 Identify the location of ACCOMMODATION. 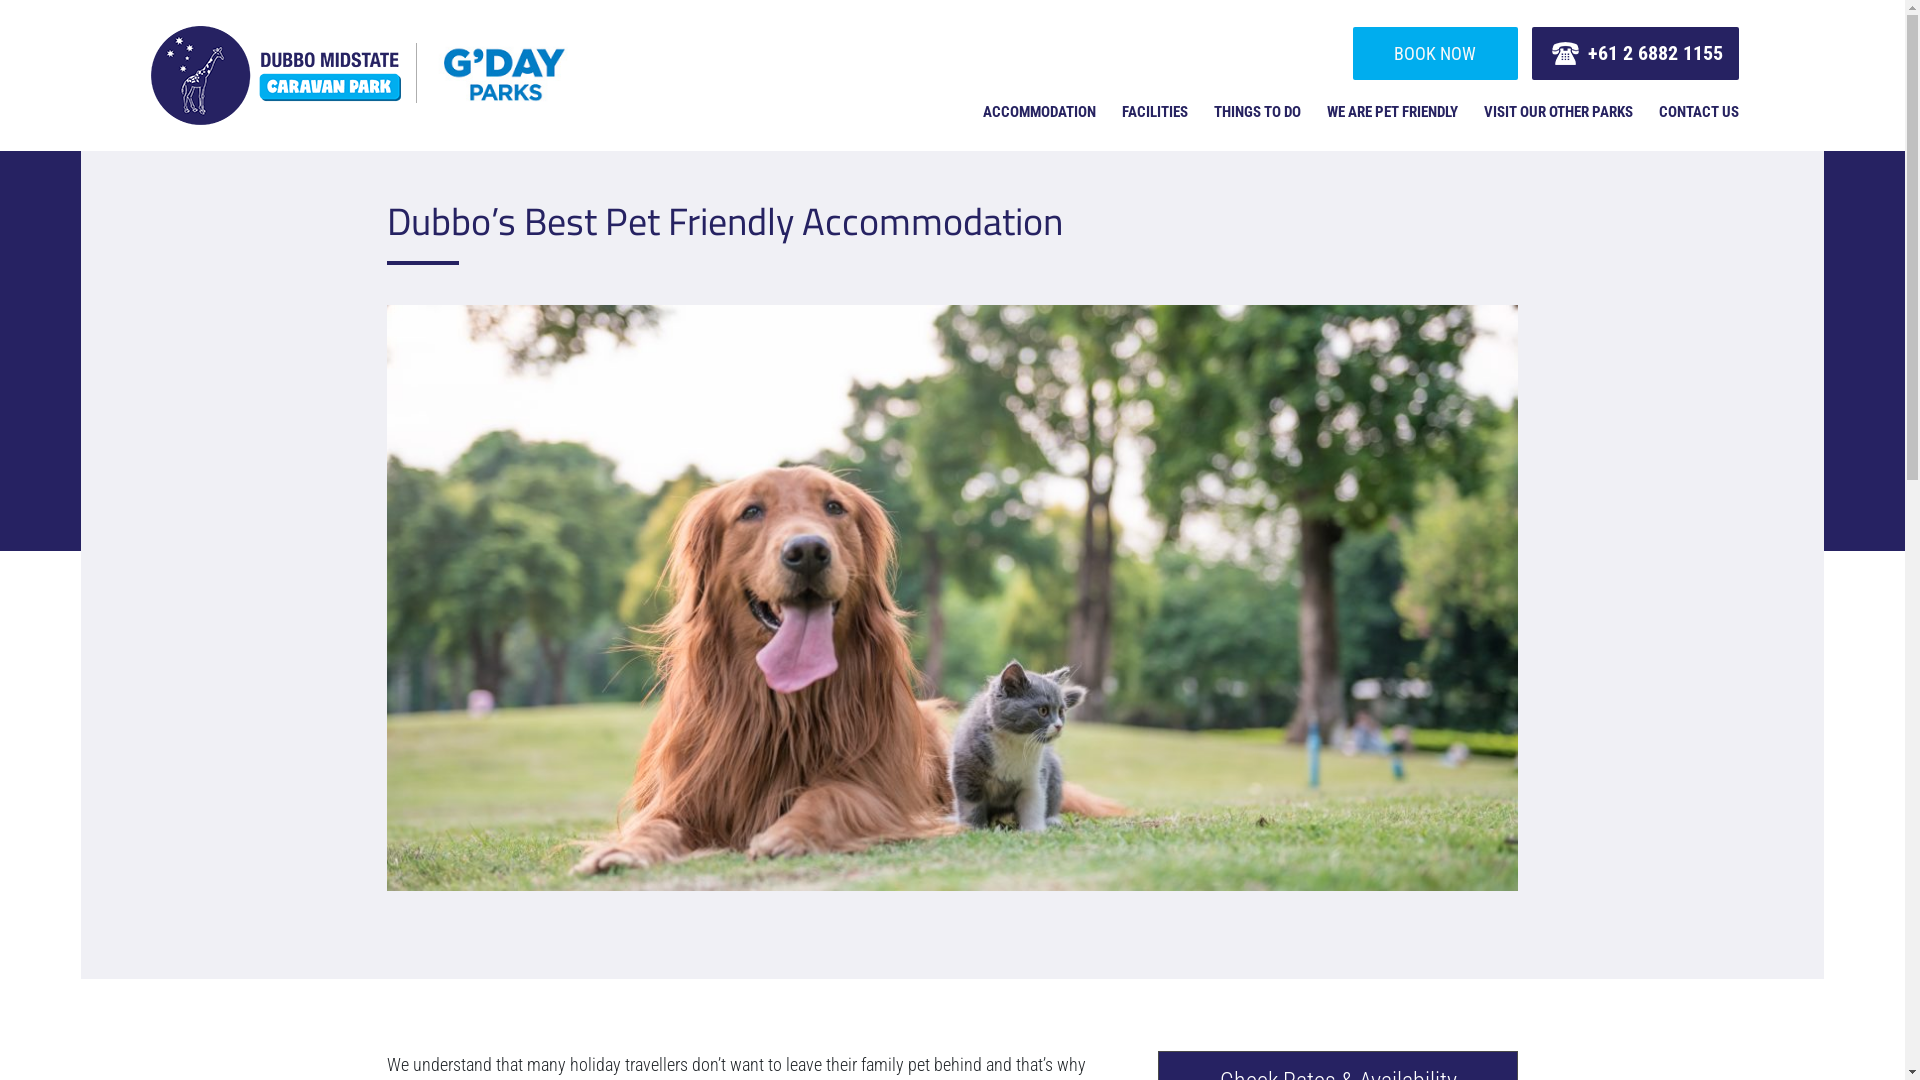
(1040, 112).